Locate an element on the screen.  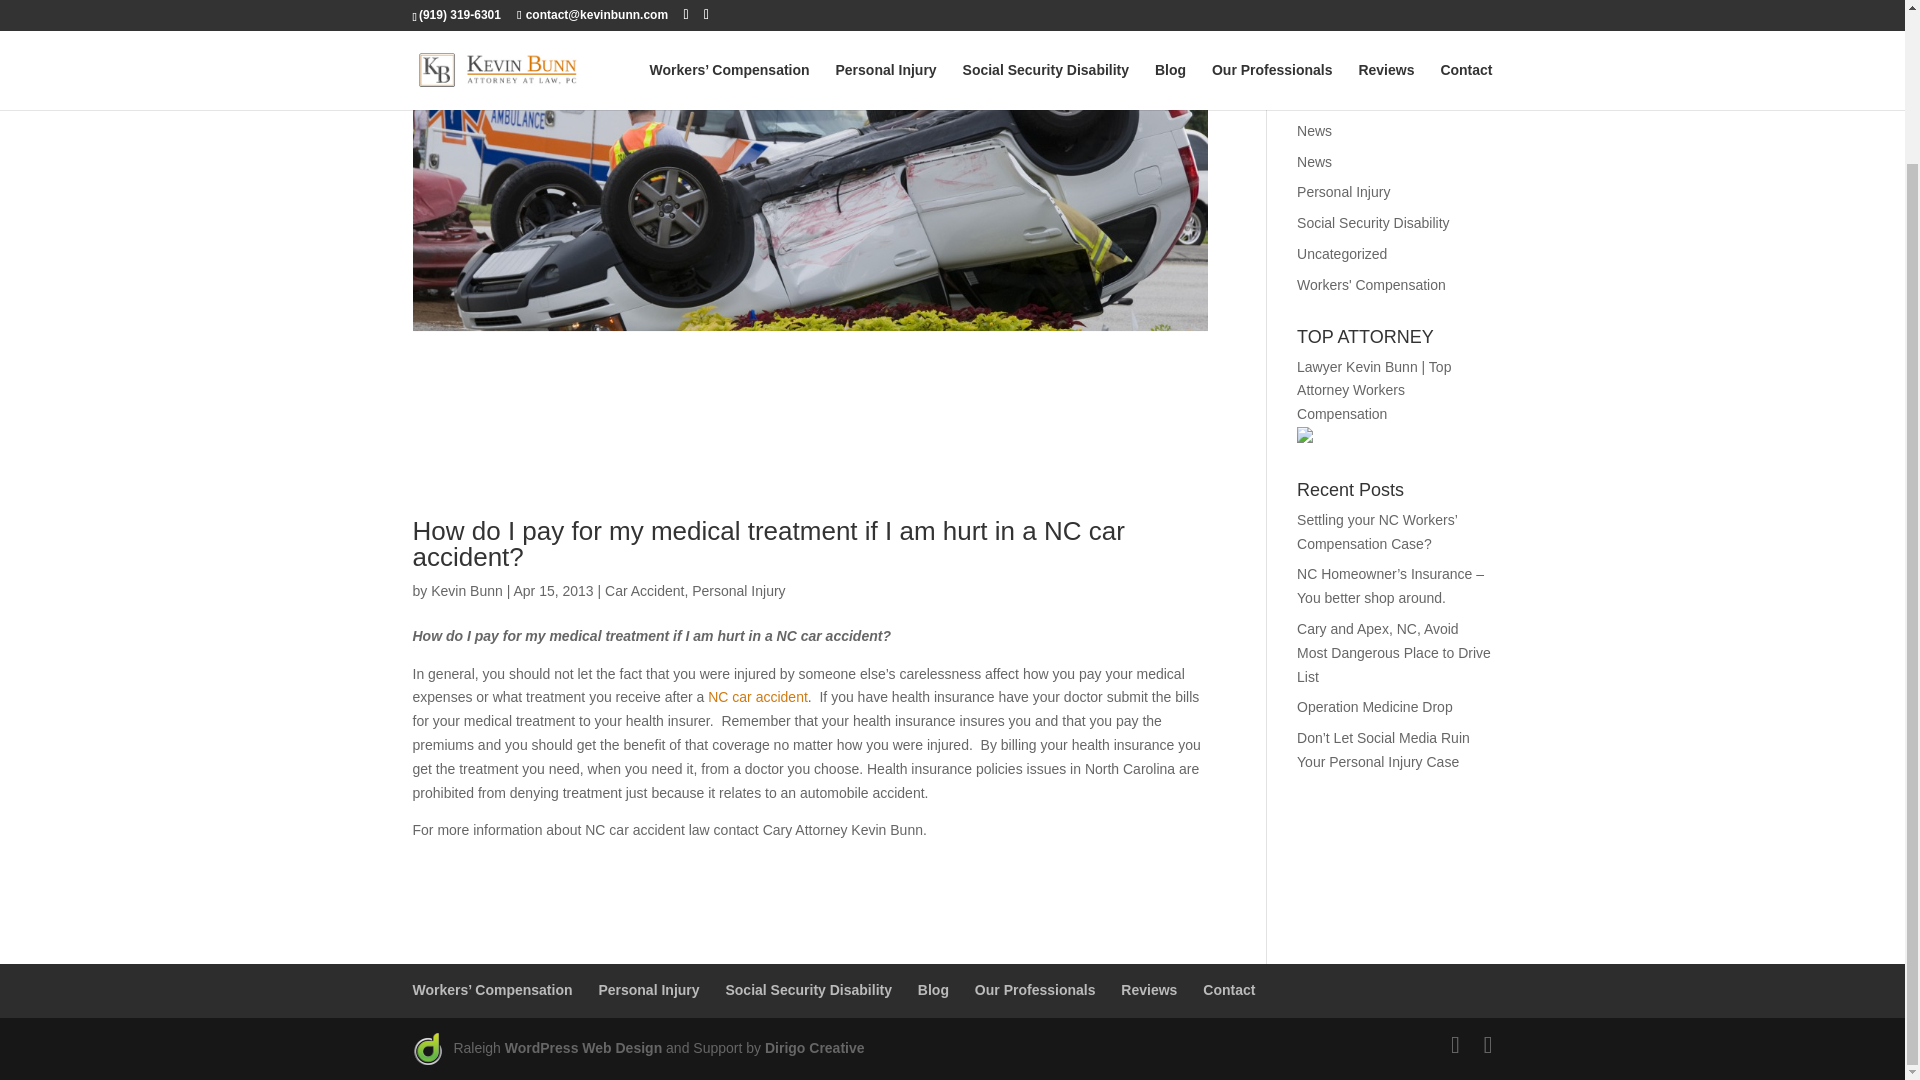
Social Security Disability is located at coordinates (1373, 222).